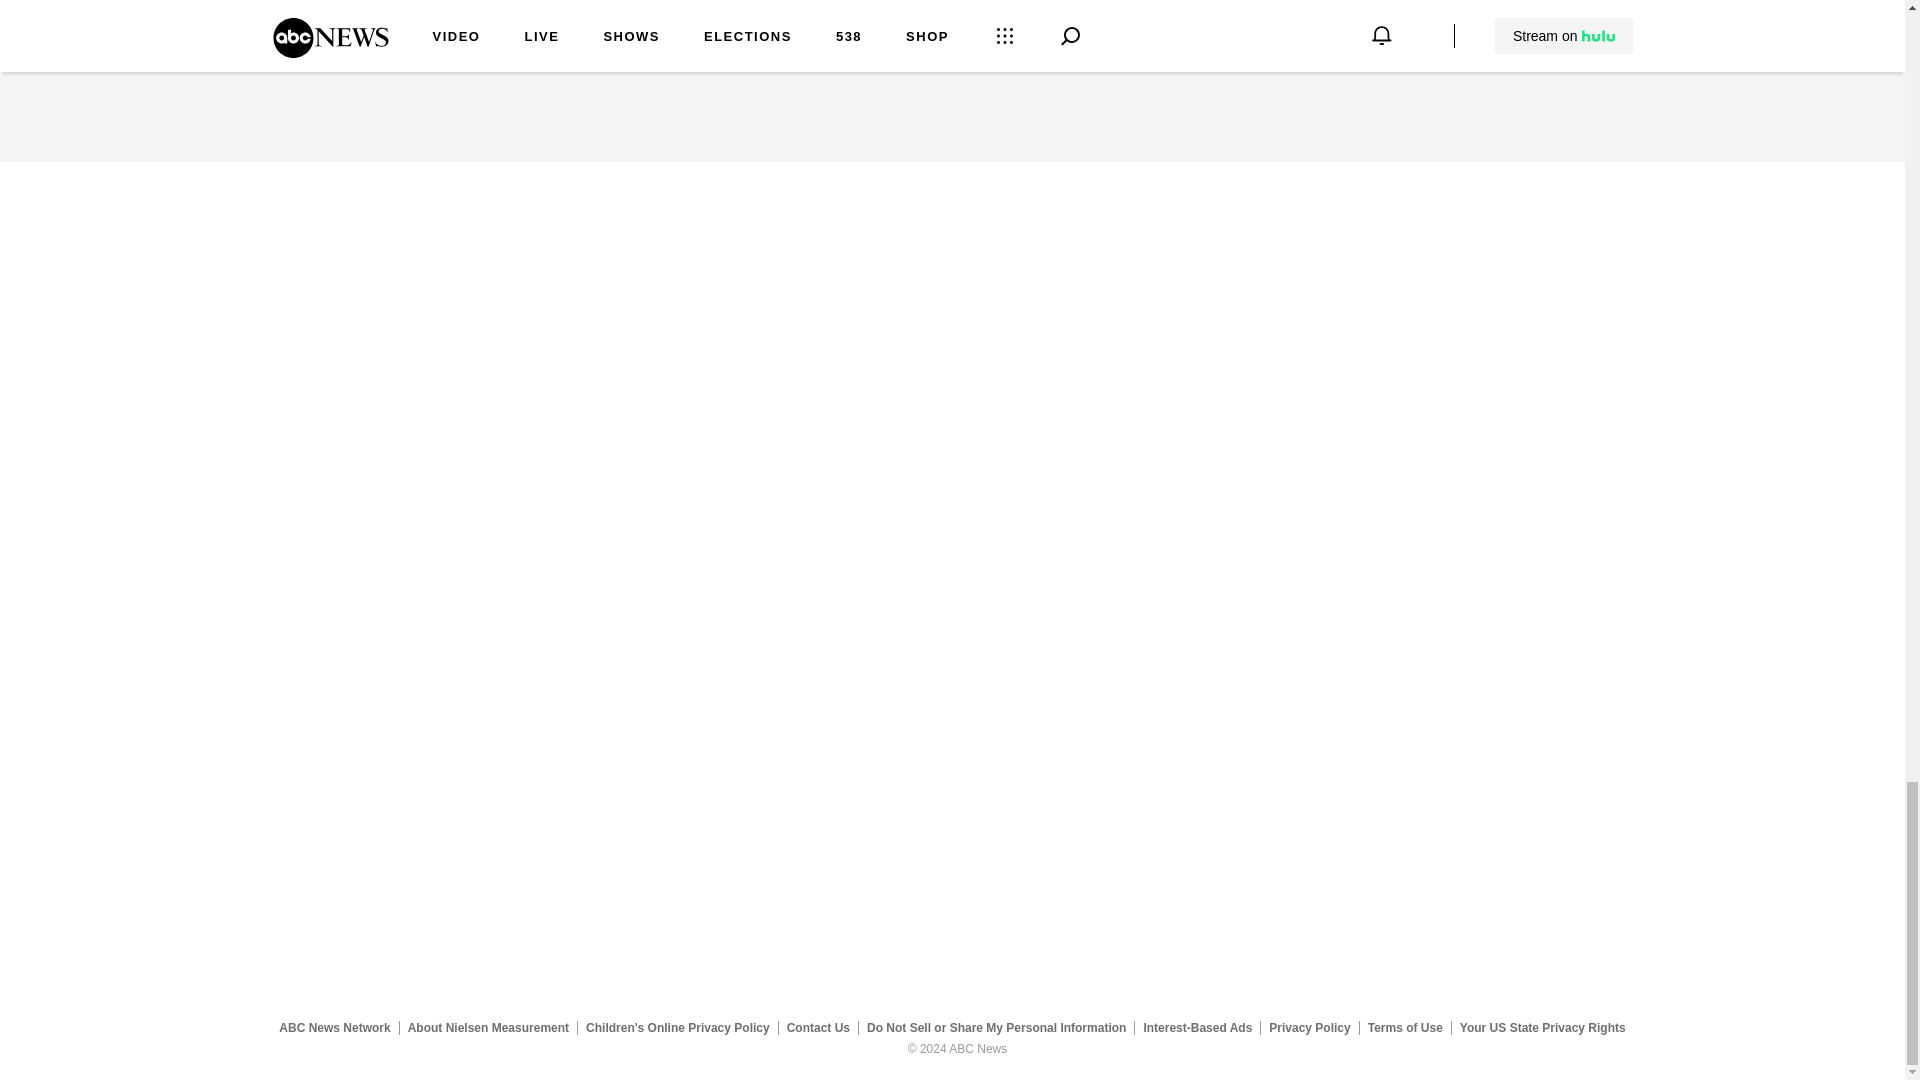 Image resolution: width=1920 pixels, height=1080 pixels. Describe the element at coordinates (334, 1027) in the screenshot. I see `ABC News Network` at that location.